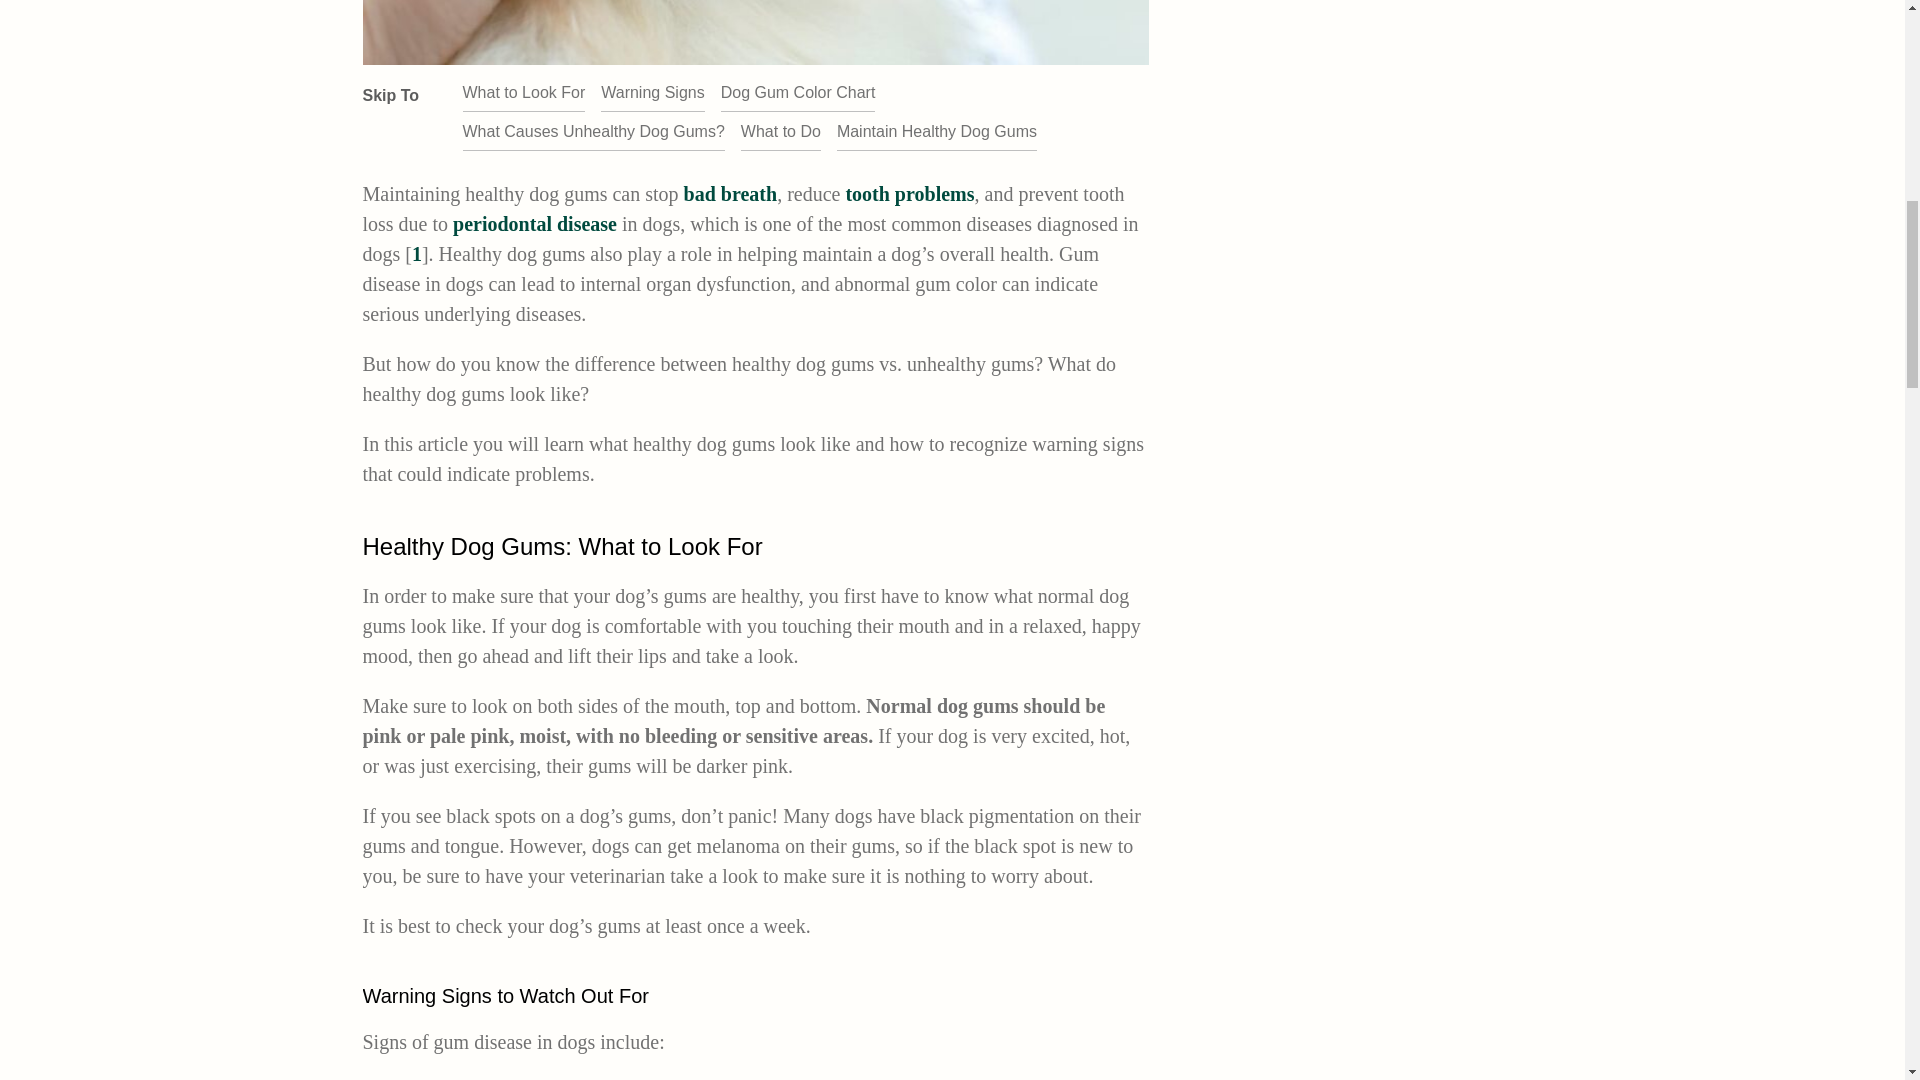 The width and height of the screenshot is (1920, 1080). I want to click on Maintain Healthy Dog Gums, so click(936, 132).